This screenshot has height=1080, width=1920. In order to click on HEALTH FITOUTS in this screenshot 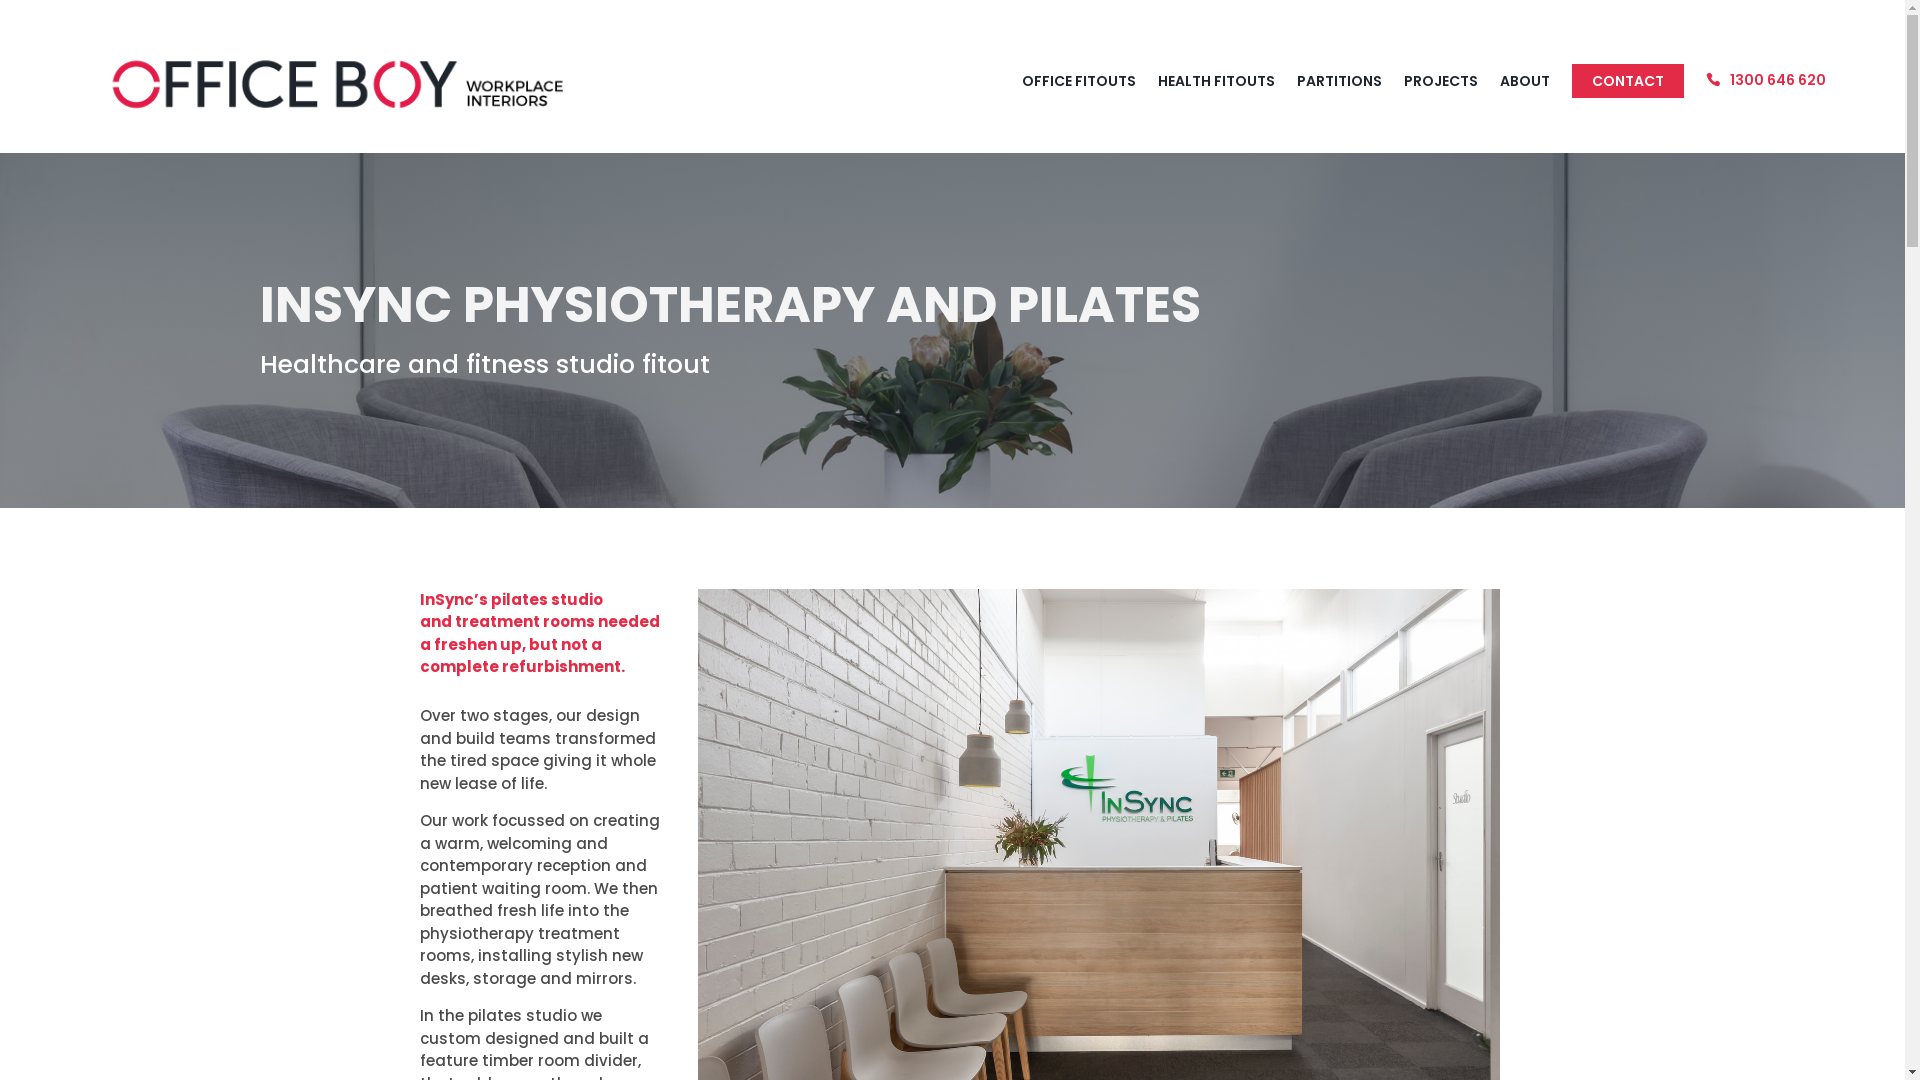, I will do `click(1216, 81)`.